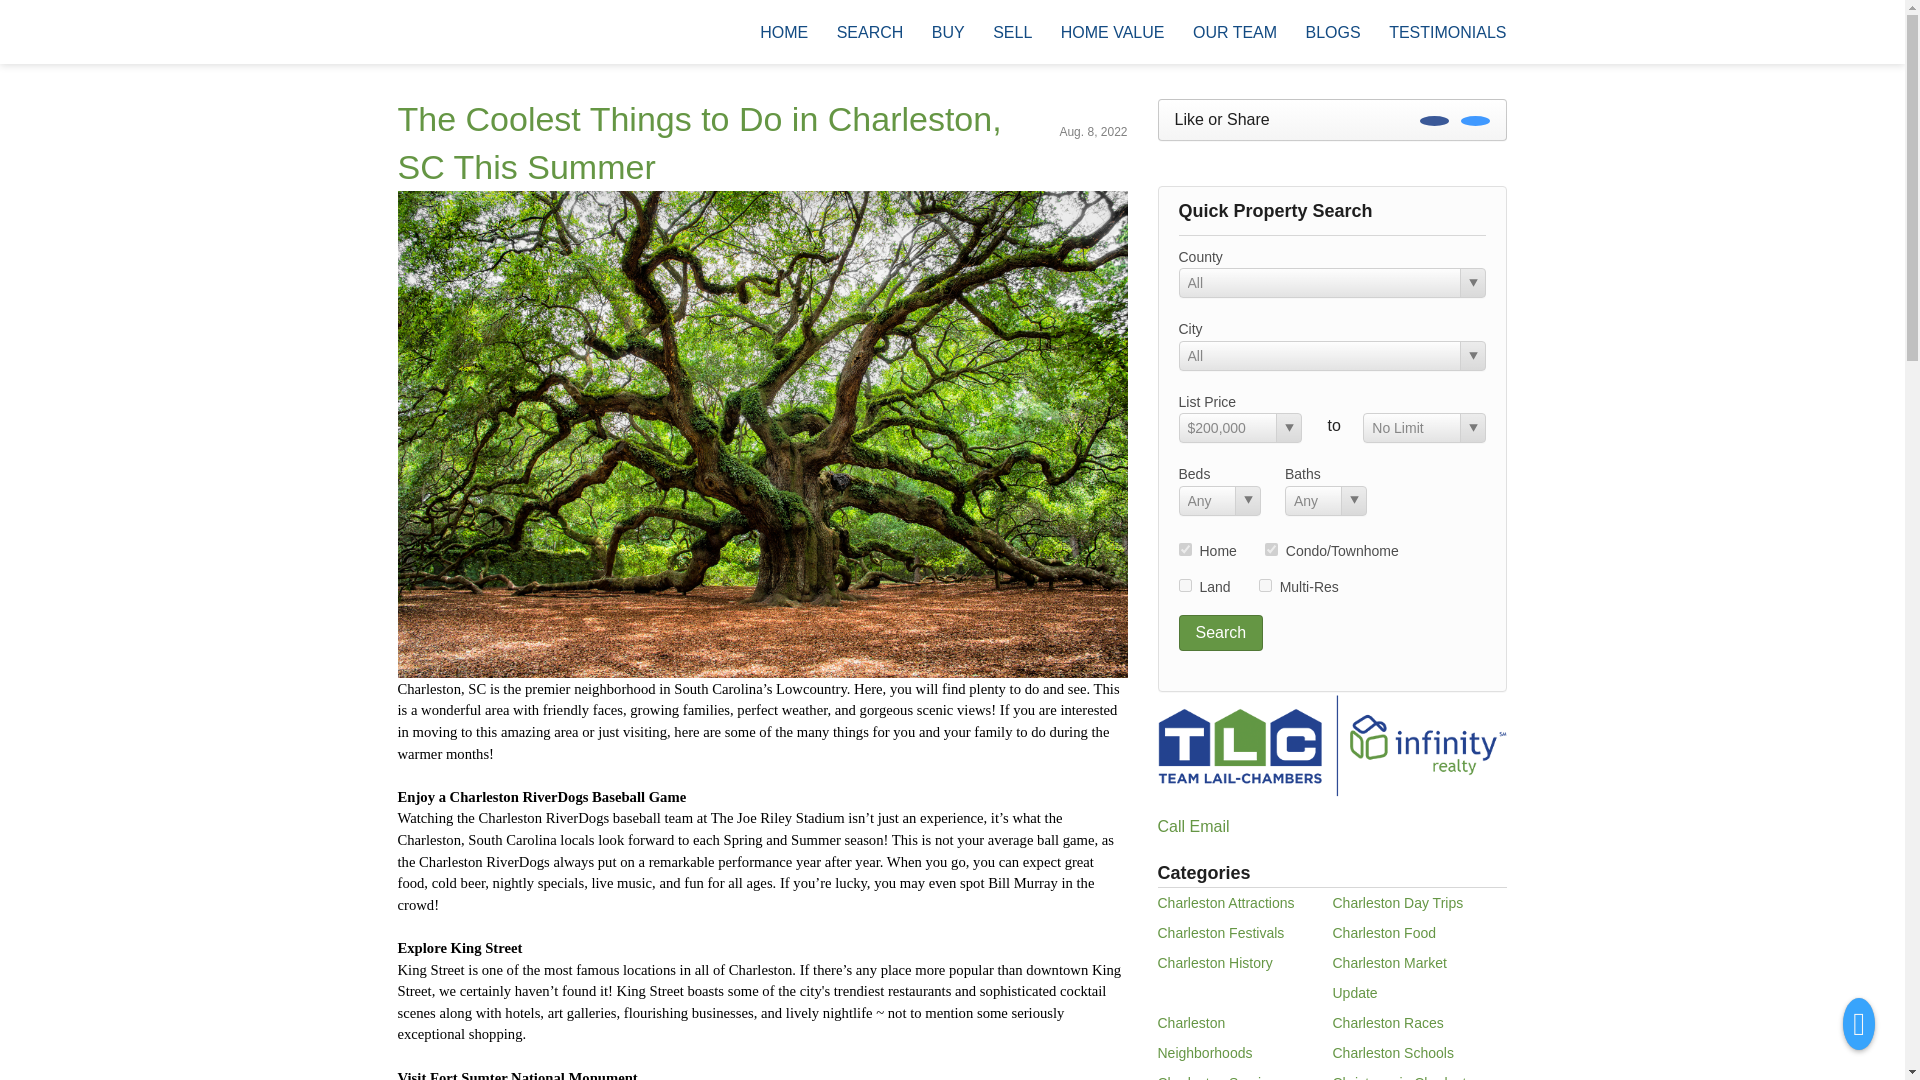 This screenshot has height=1080, width=1920. Describe the element at coordinates (1220, 1077) in the screenshot. I see `Charleston Services` at that location.